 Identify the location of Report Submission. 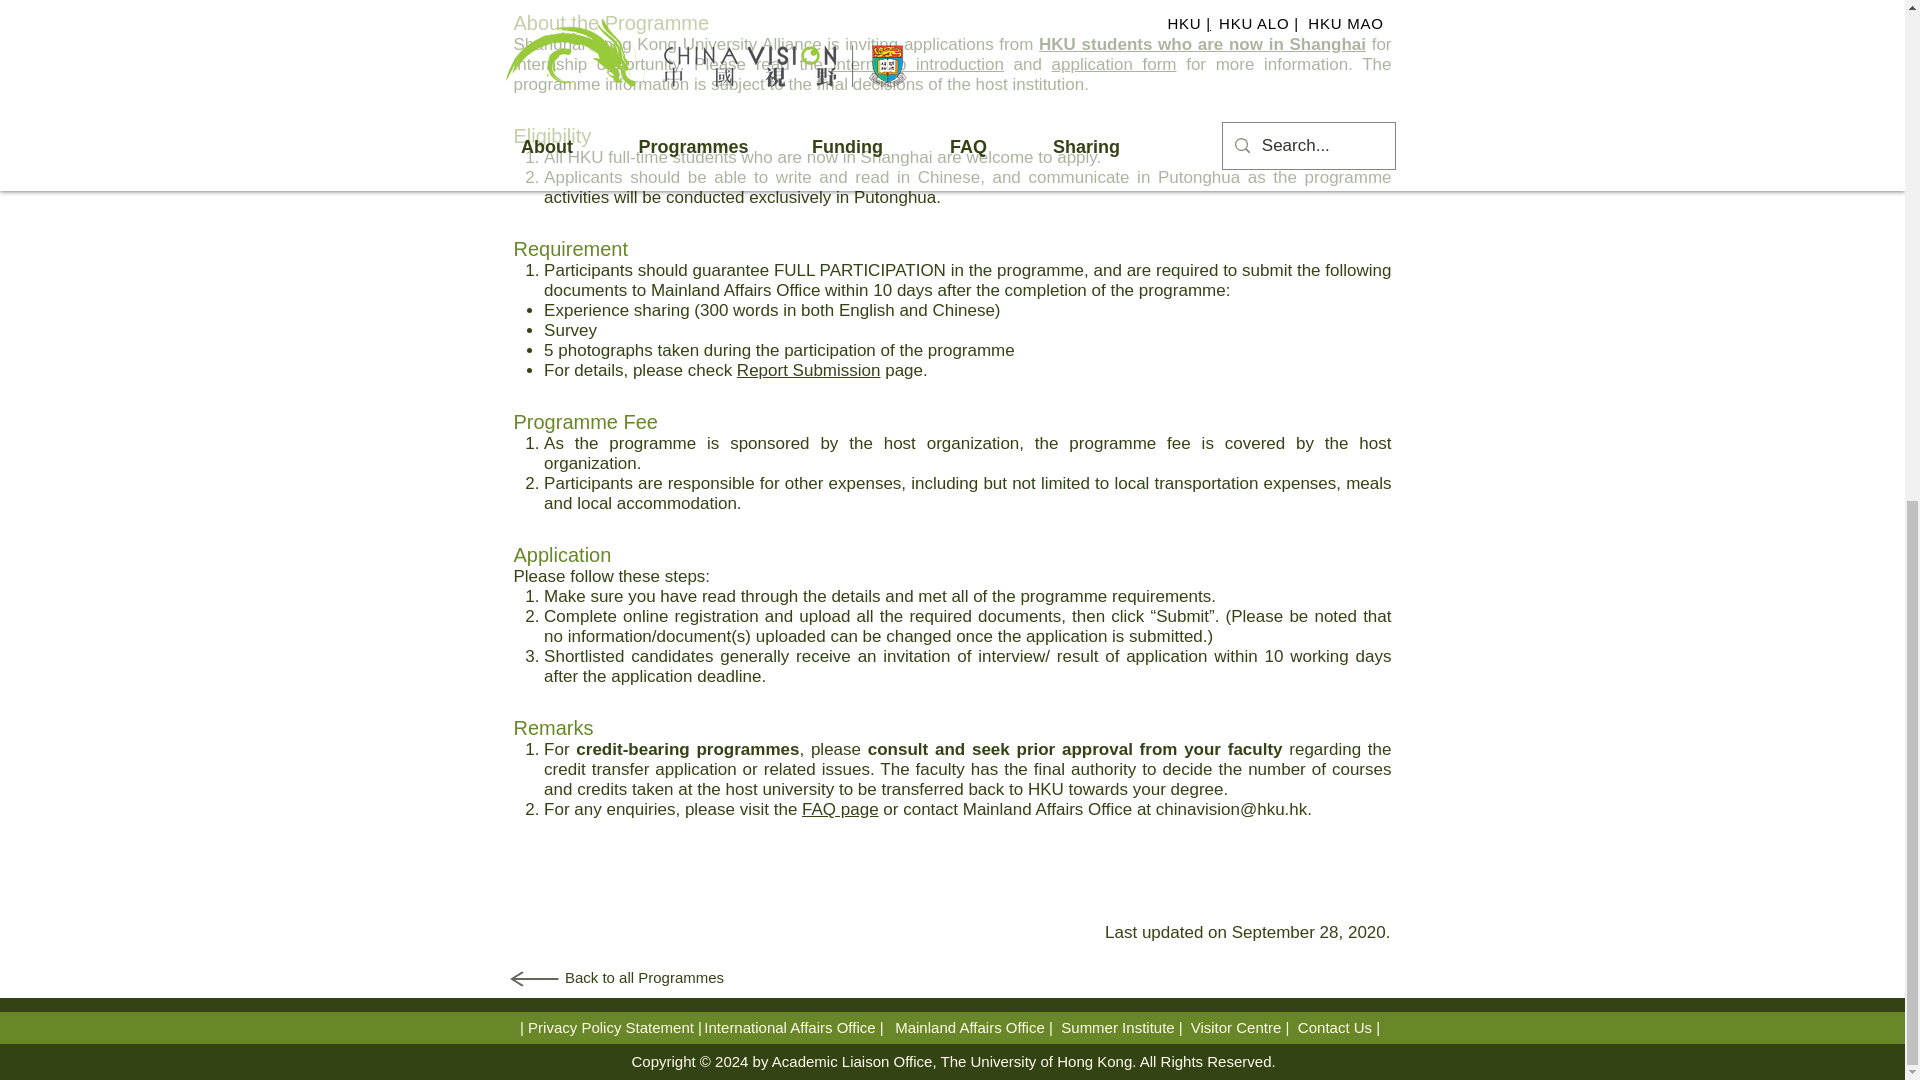
(809, 370).